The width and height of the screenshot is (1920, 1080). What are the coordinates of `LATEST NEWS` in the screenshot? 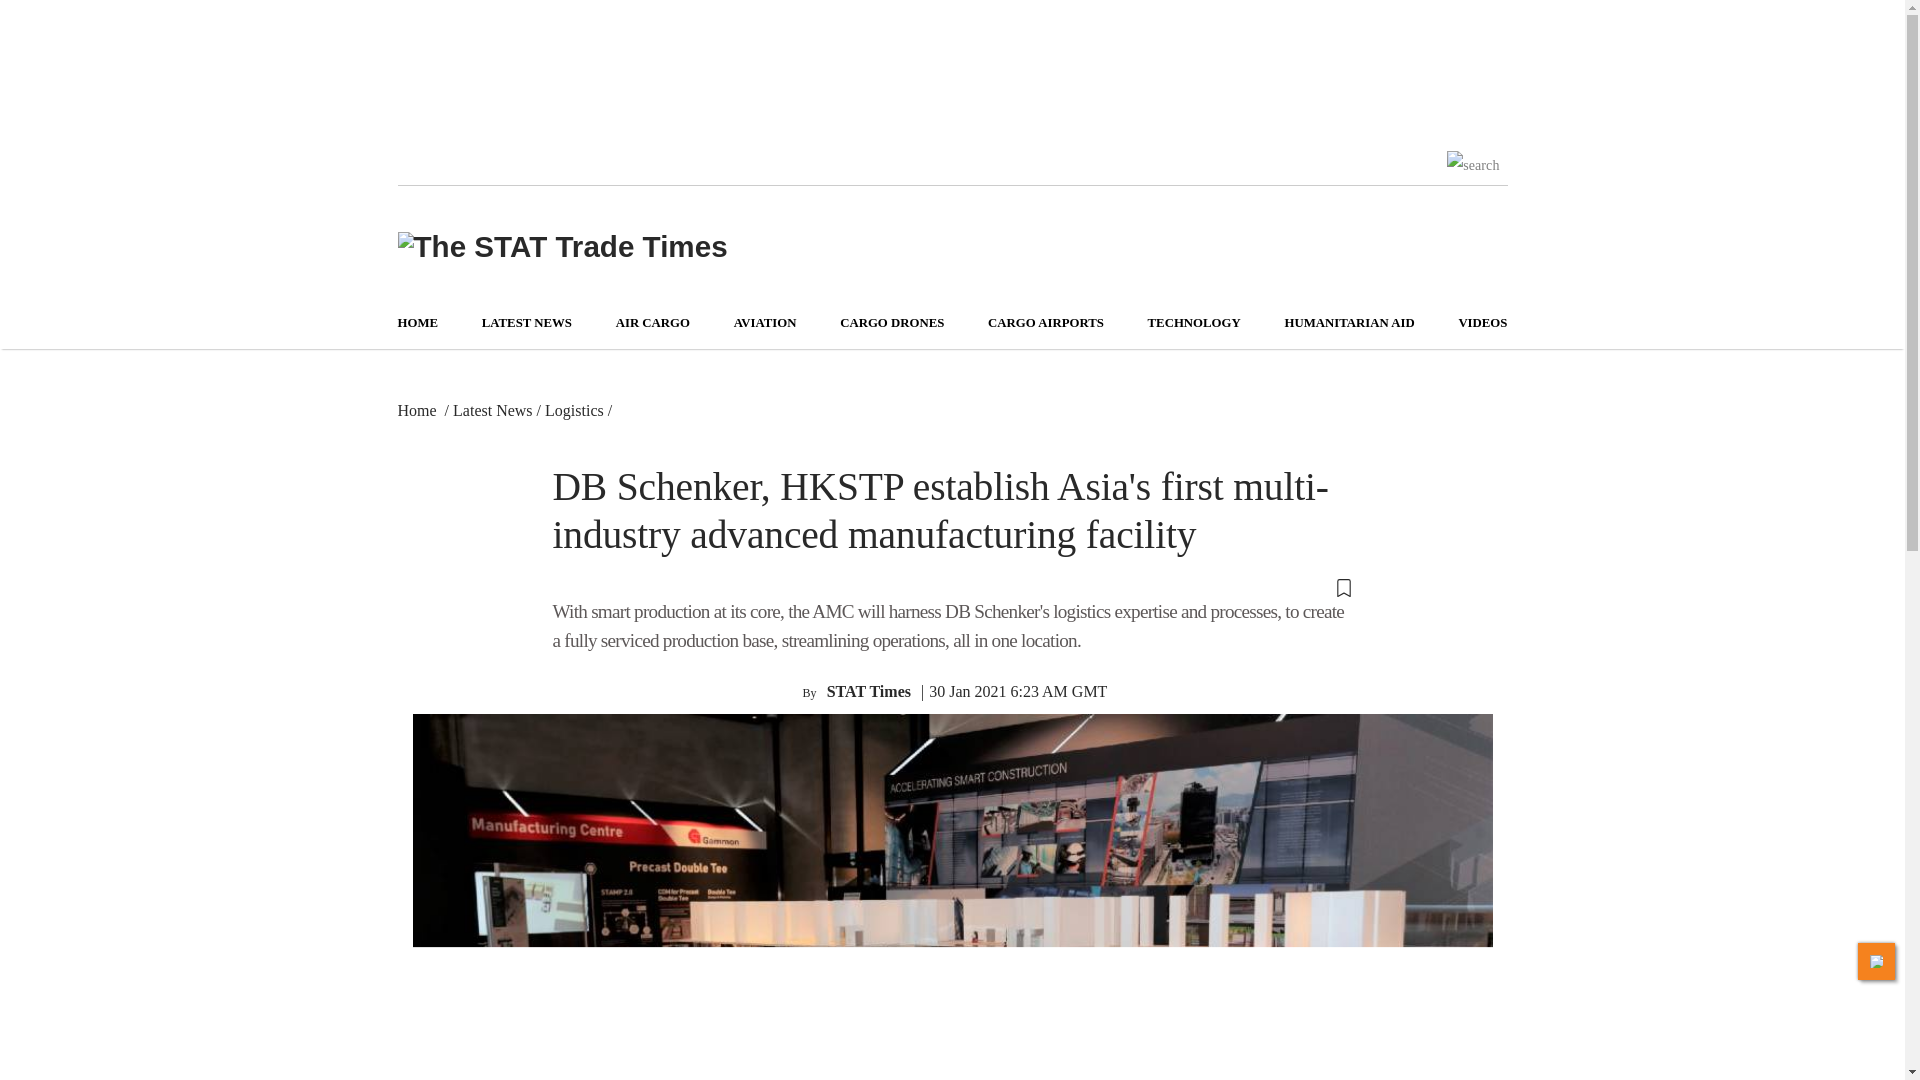 It's located at (526, 323).